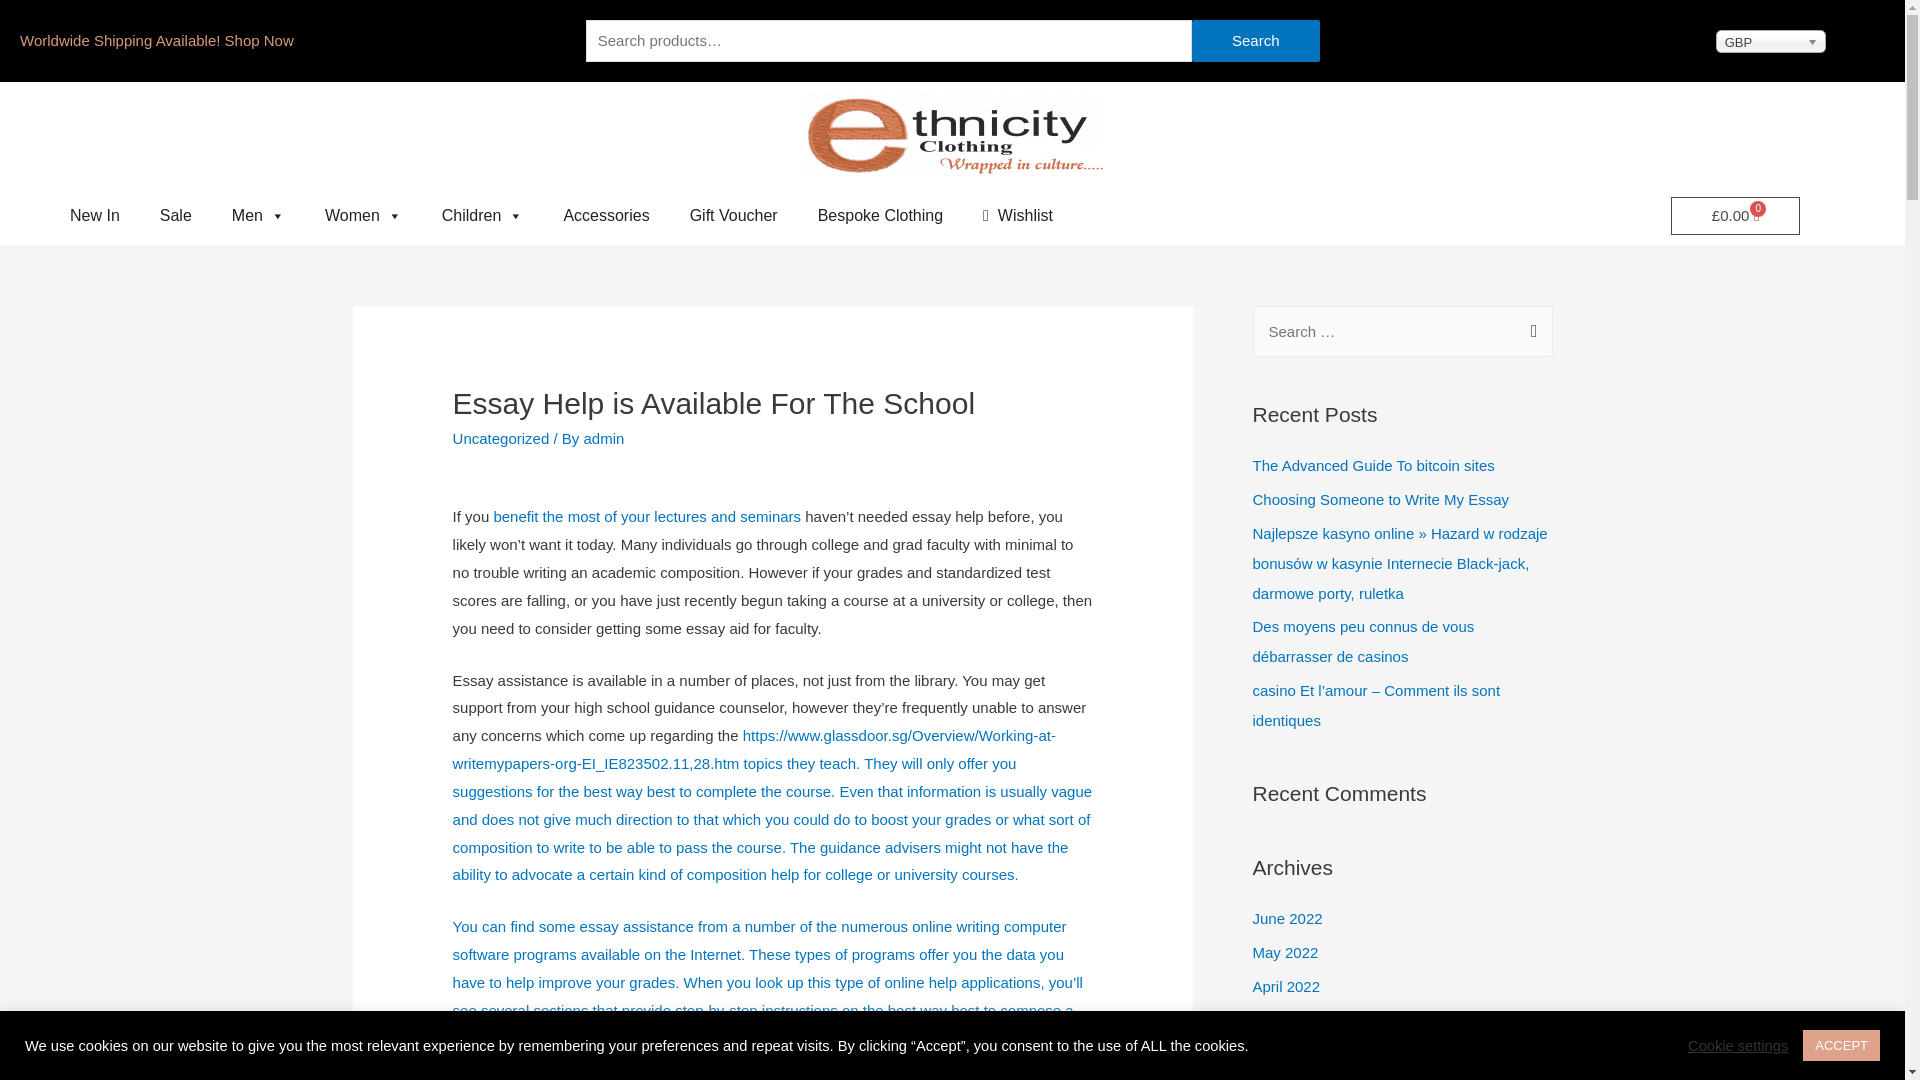  I want to click on benefit the most of your lectures and seminars, so click(646, 516).